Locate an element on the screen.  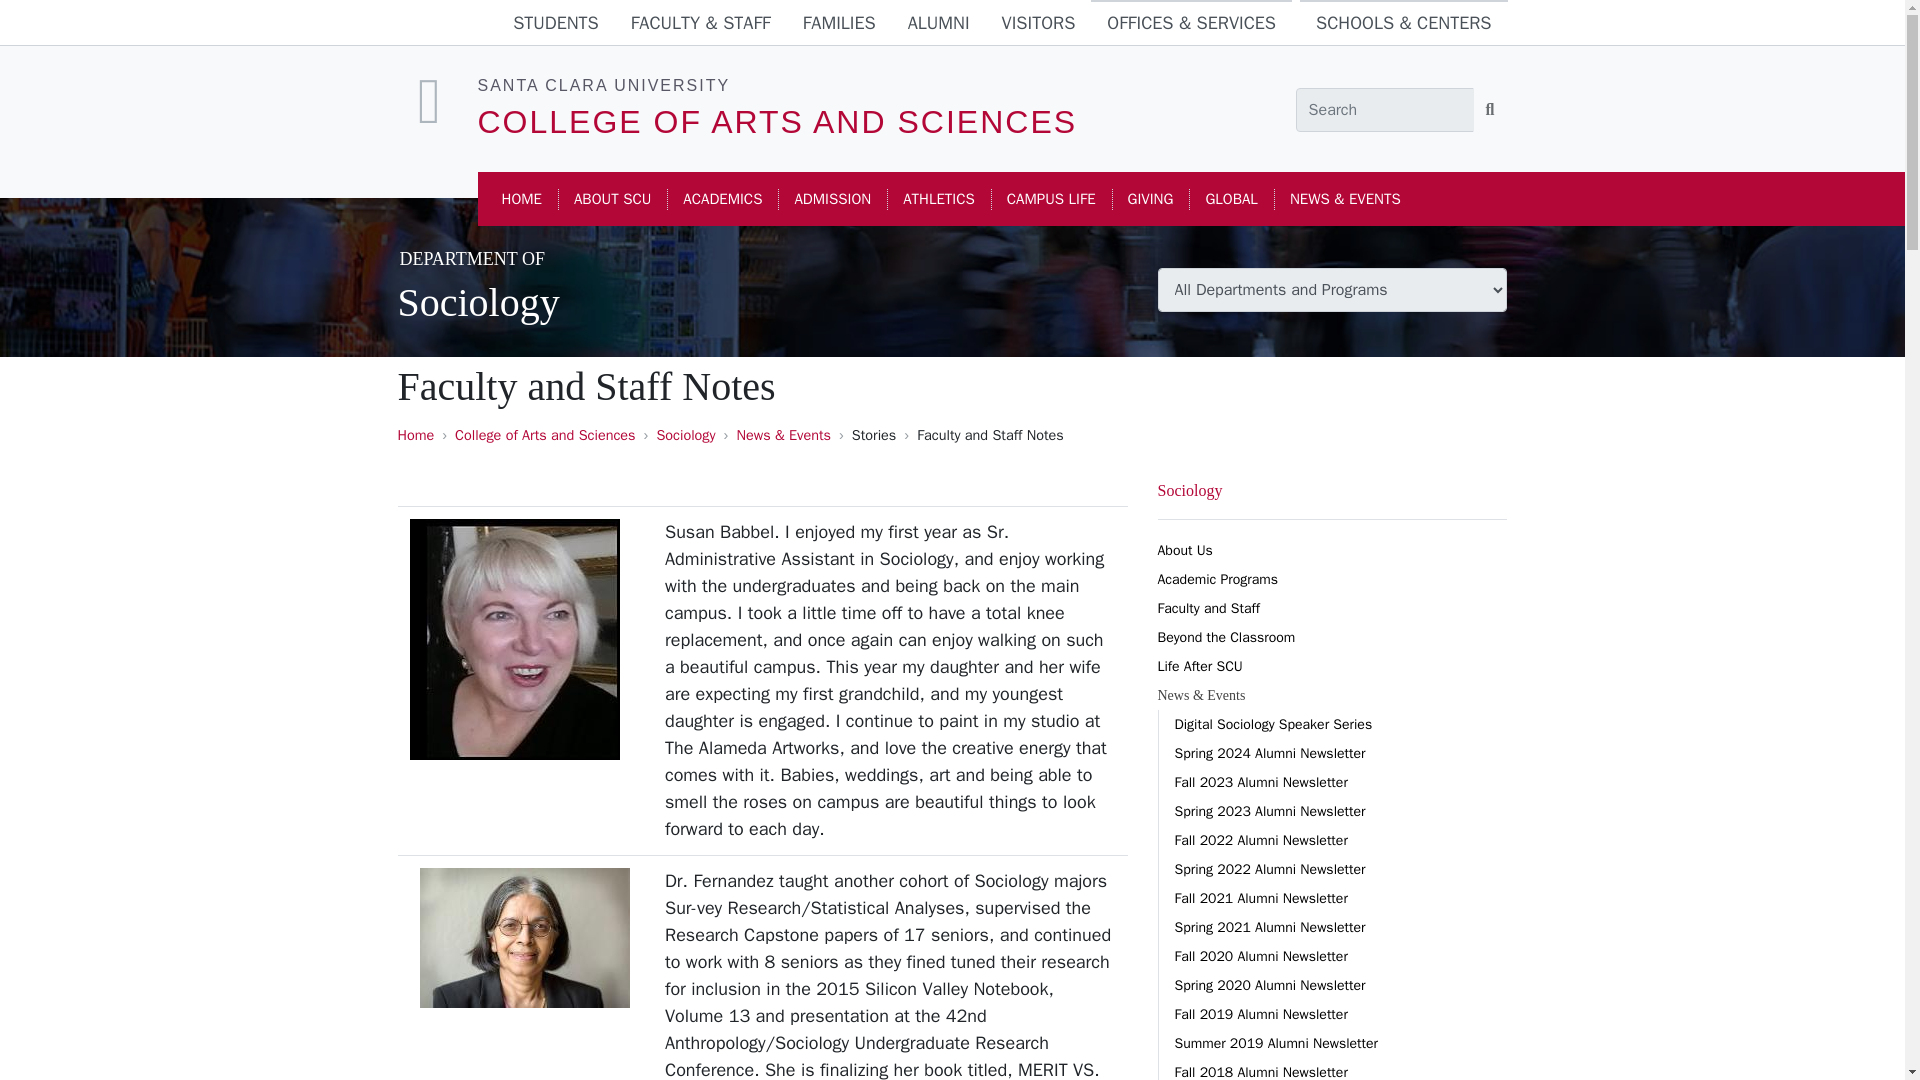
HOME is located at coordinates (522, 200).